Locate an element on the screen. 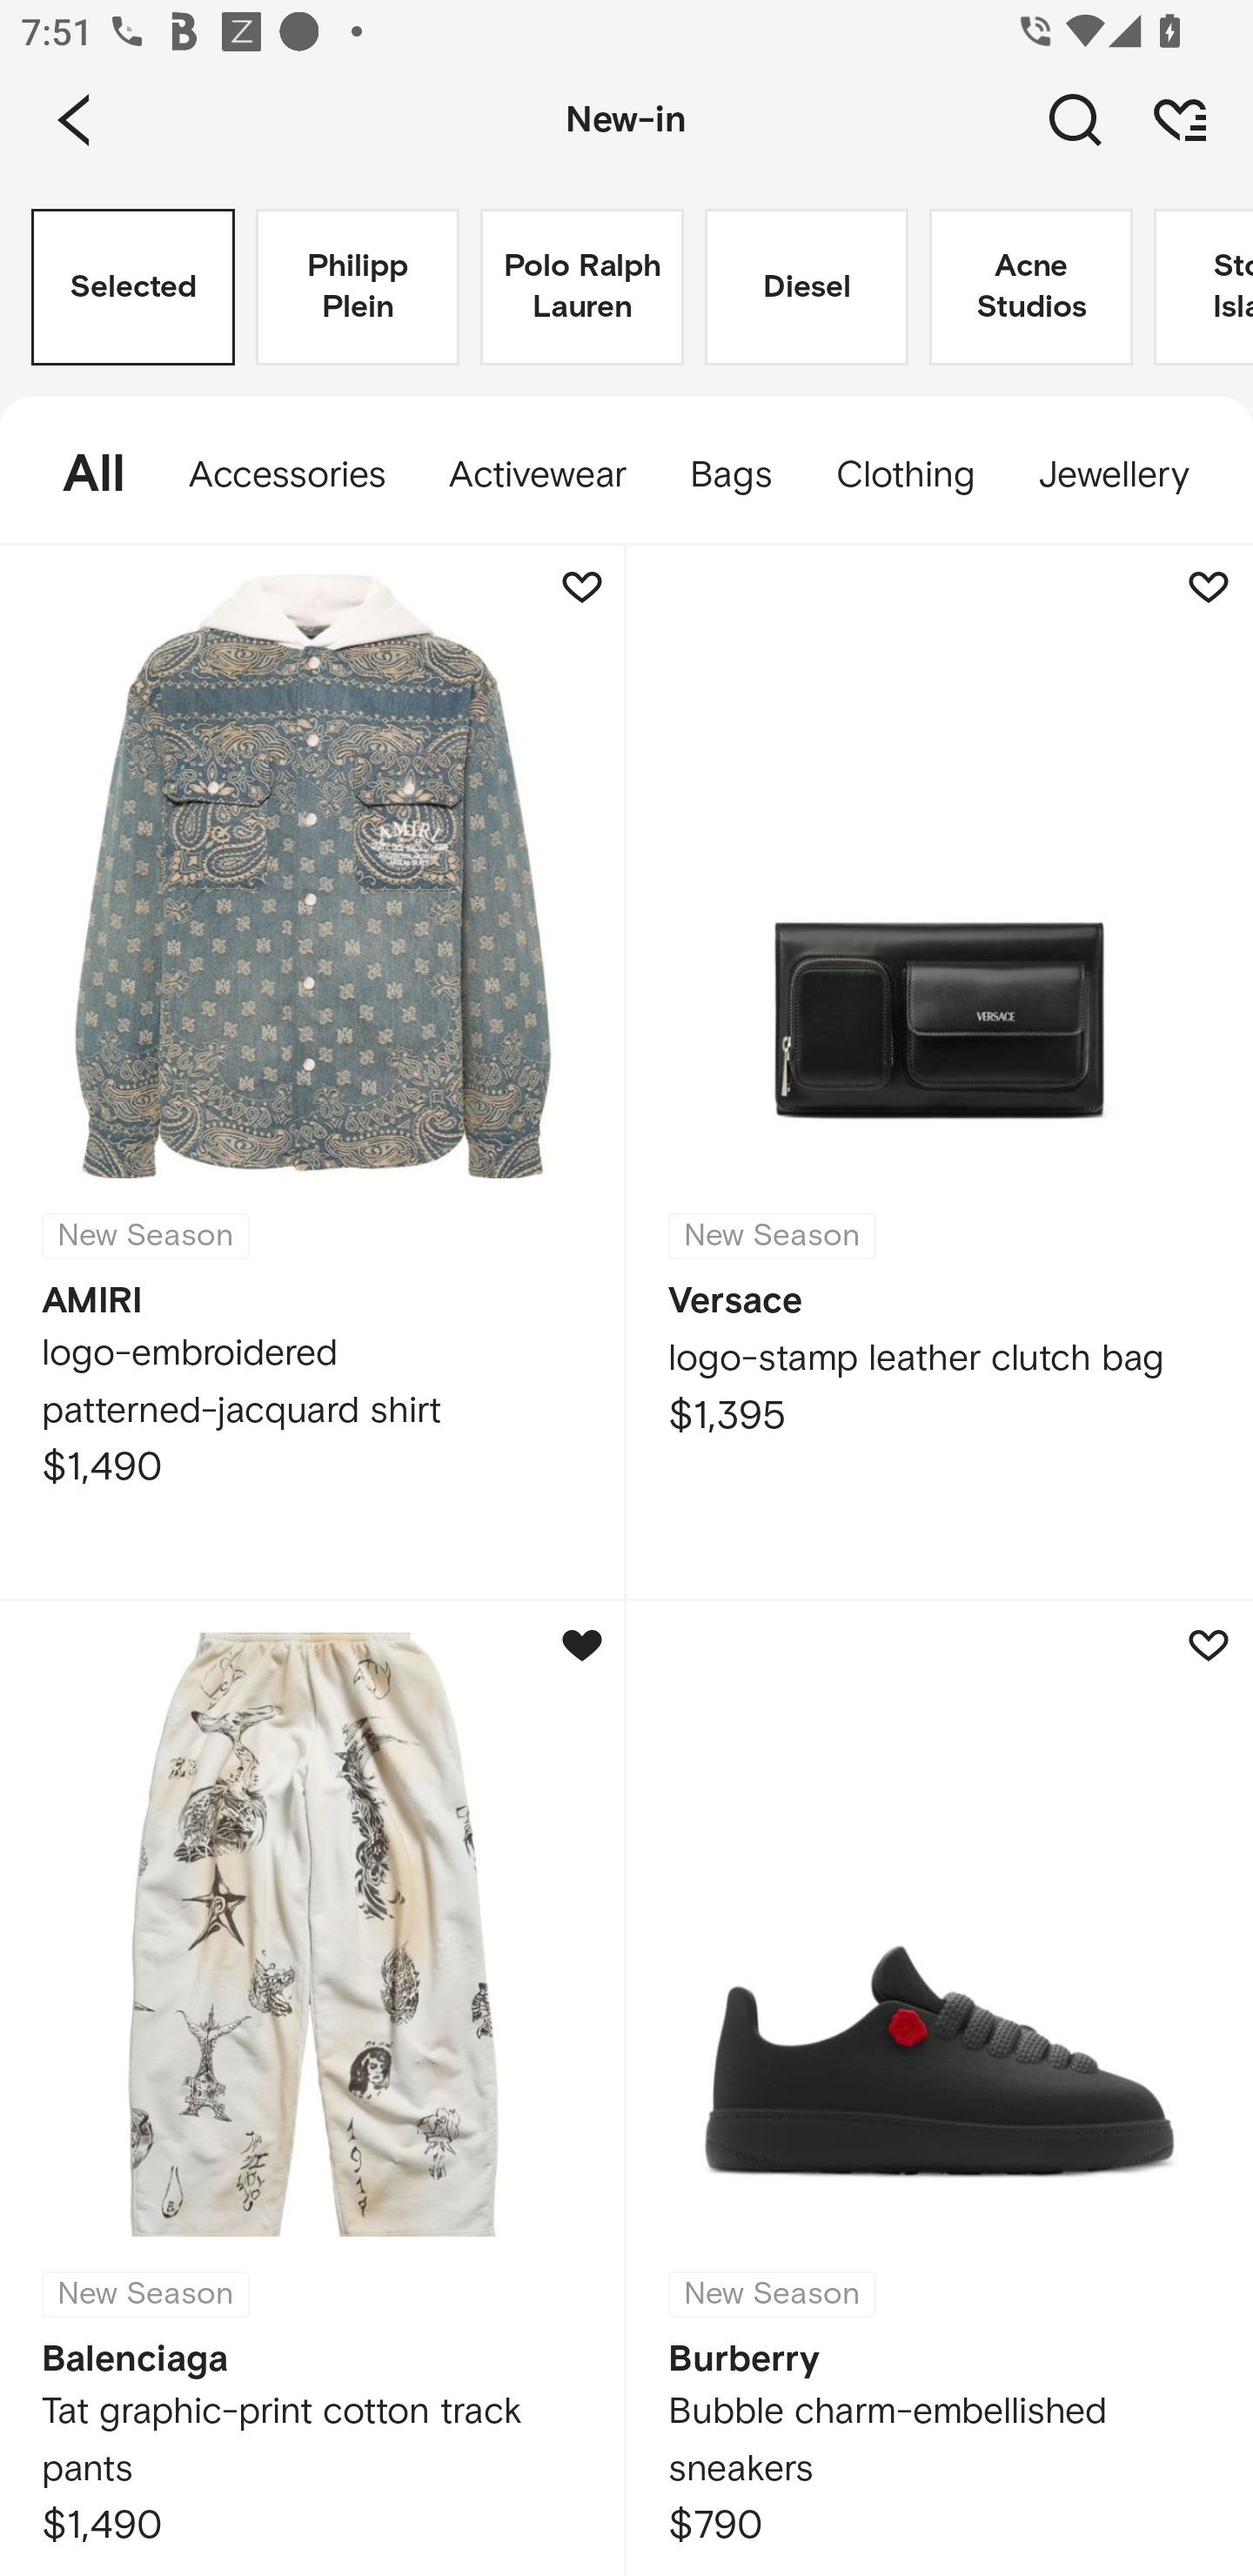  Accessories is located at coordinates (287, 475).